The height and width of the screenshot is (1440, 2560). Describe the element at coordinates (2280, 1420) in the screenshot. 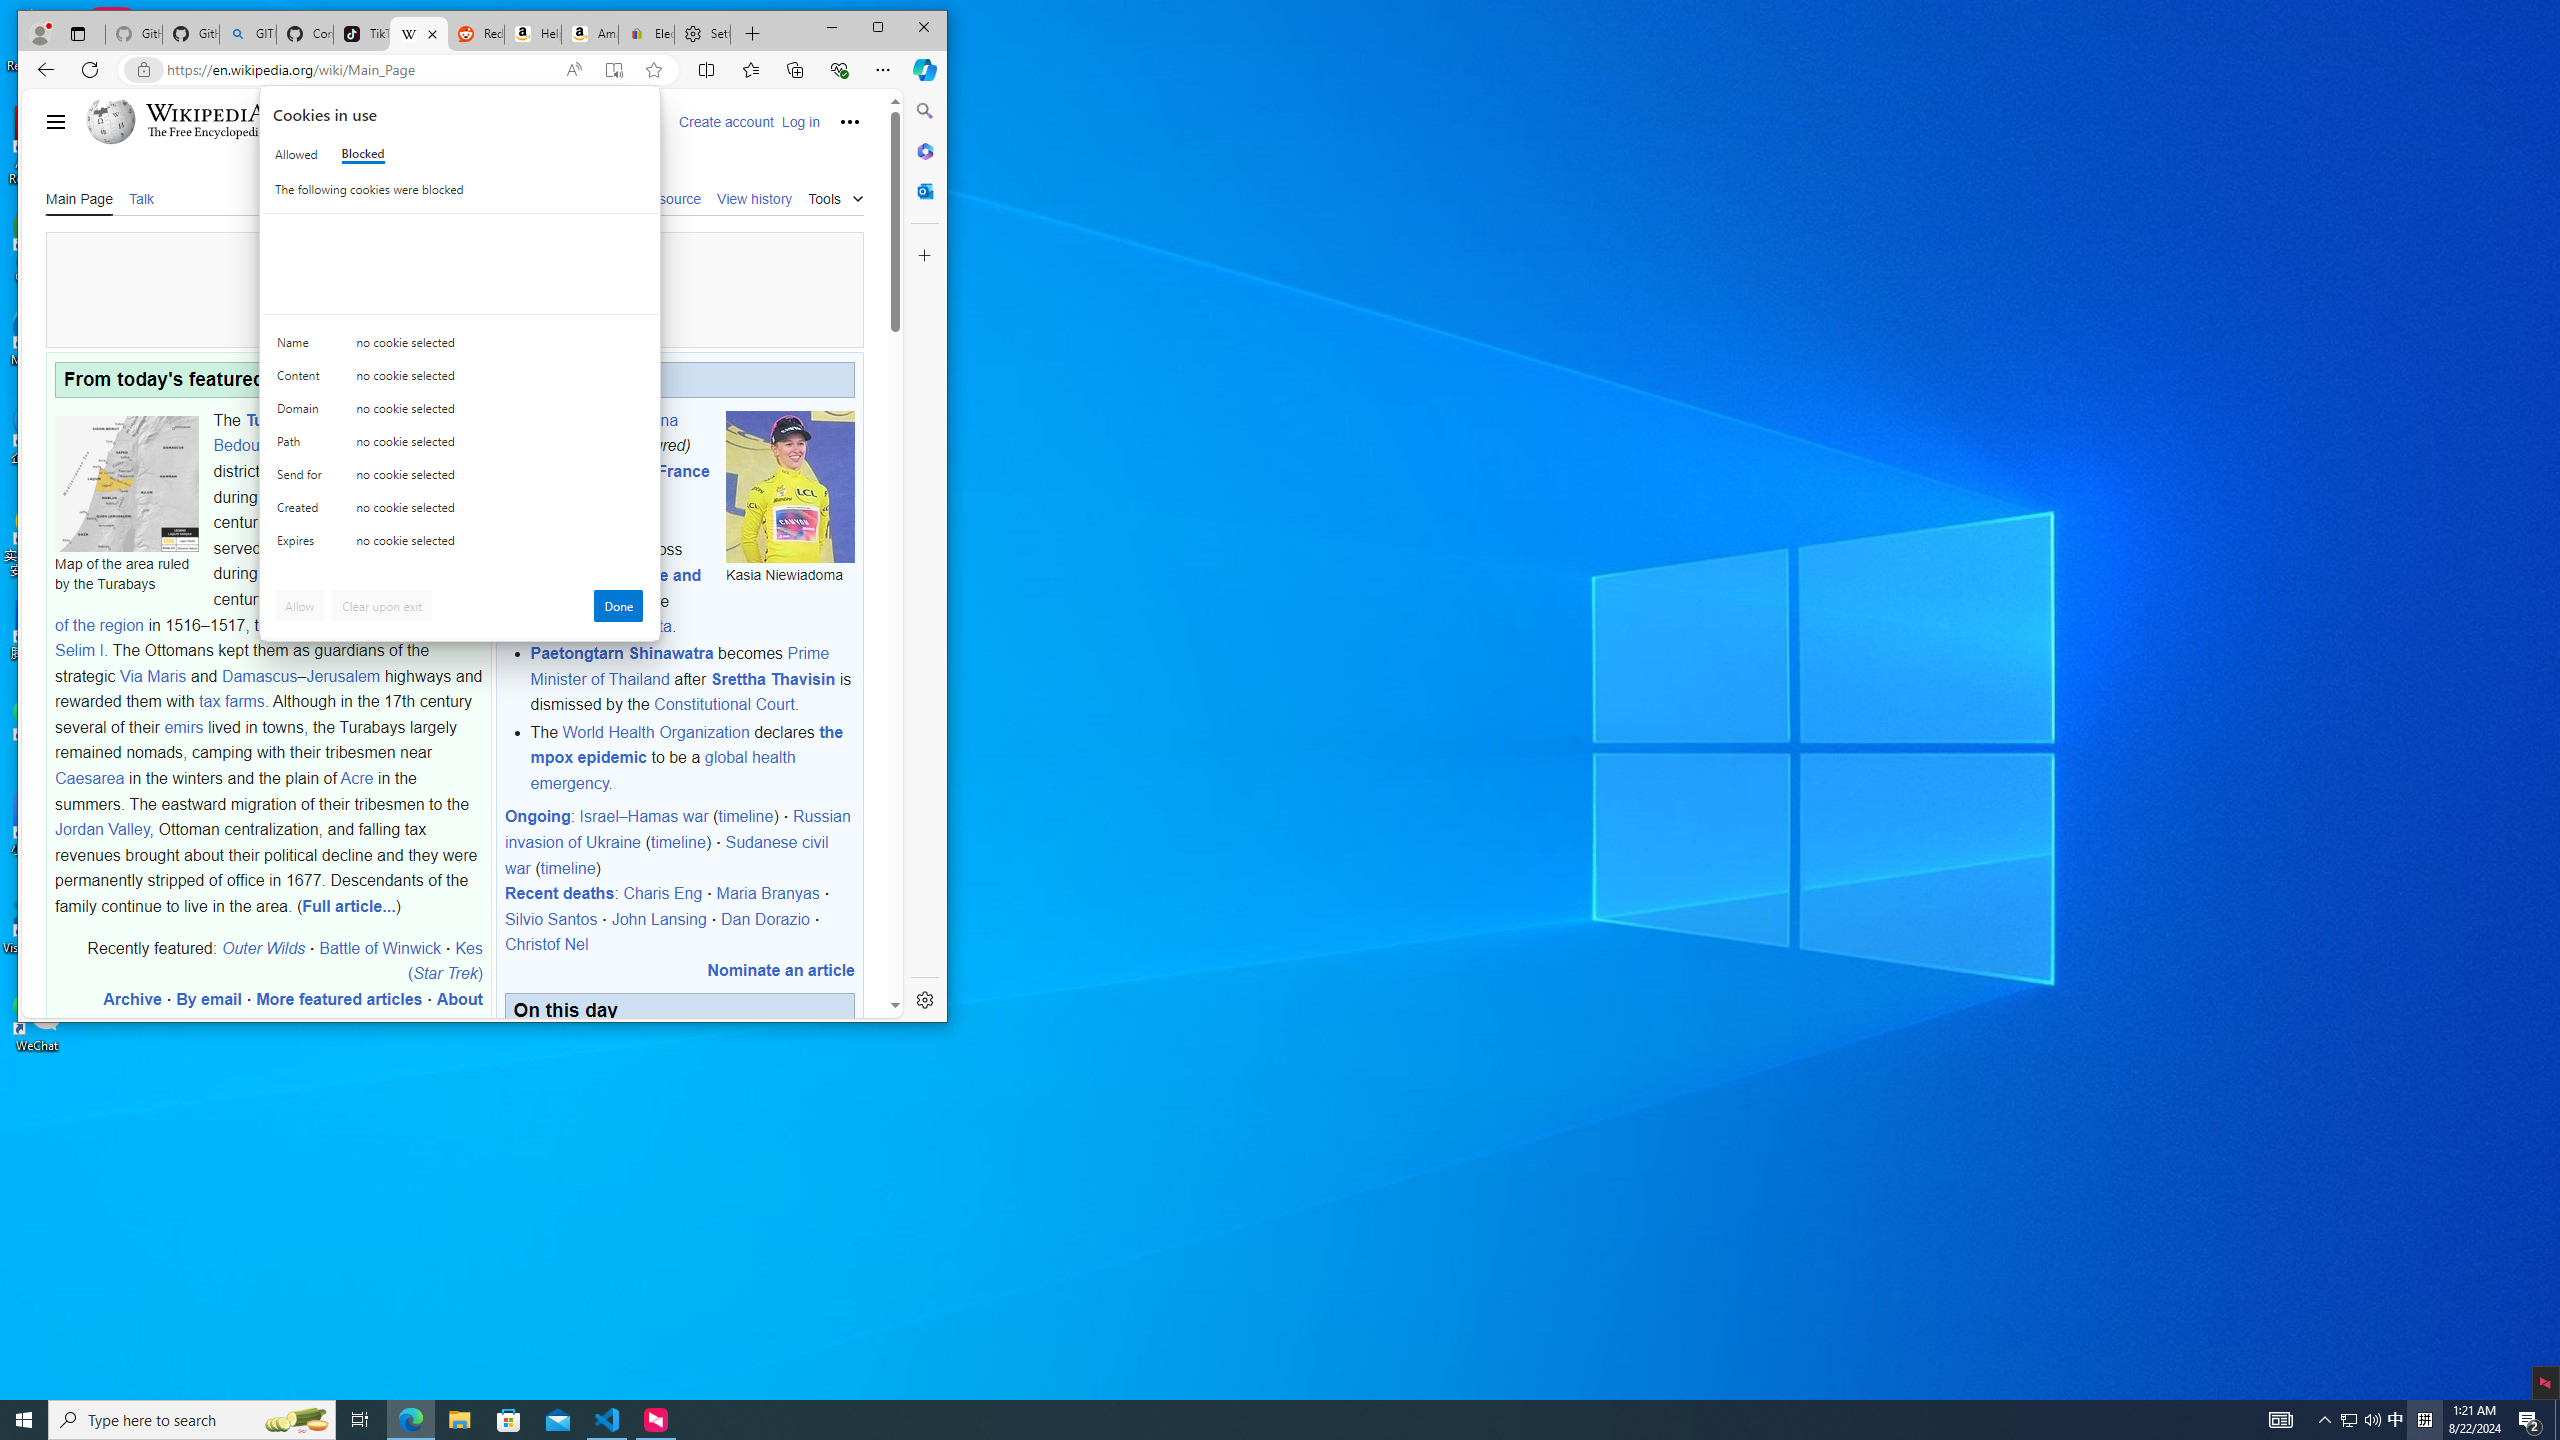

I see `AutomationID: 4105` at that location.